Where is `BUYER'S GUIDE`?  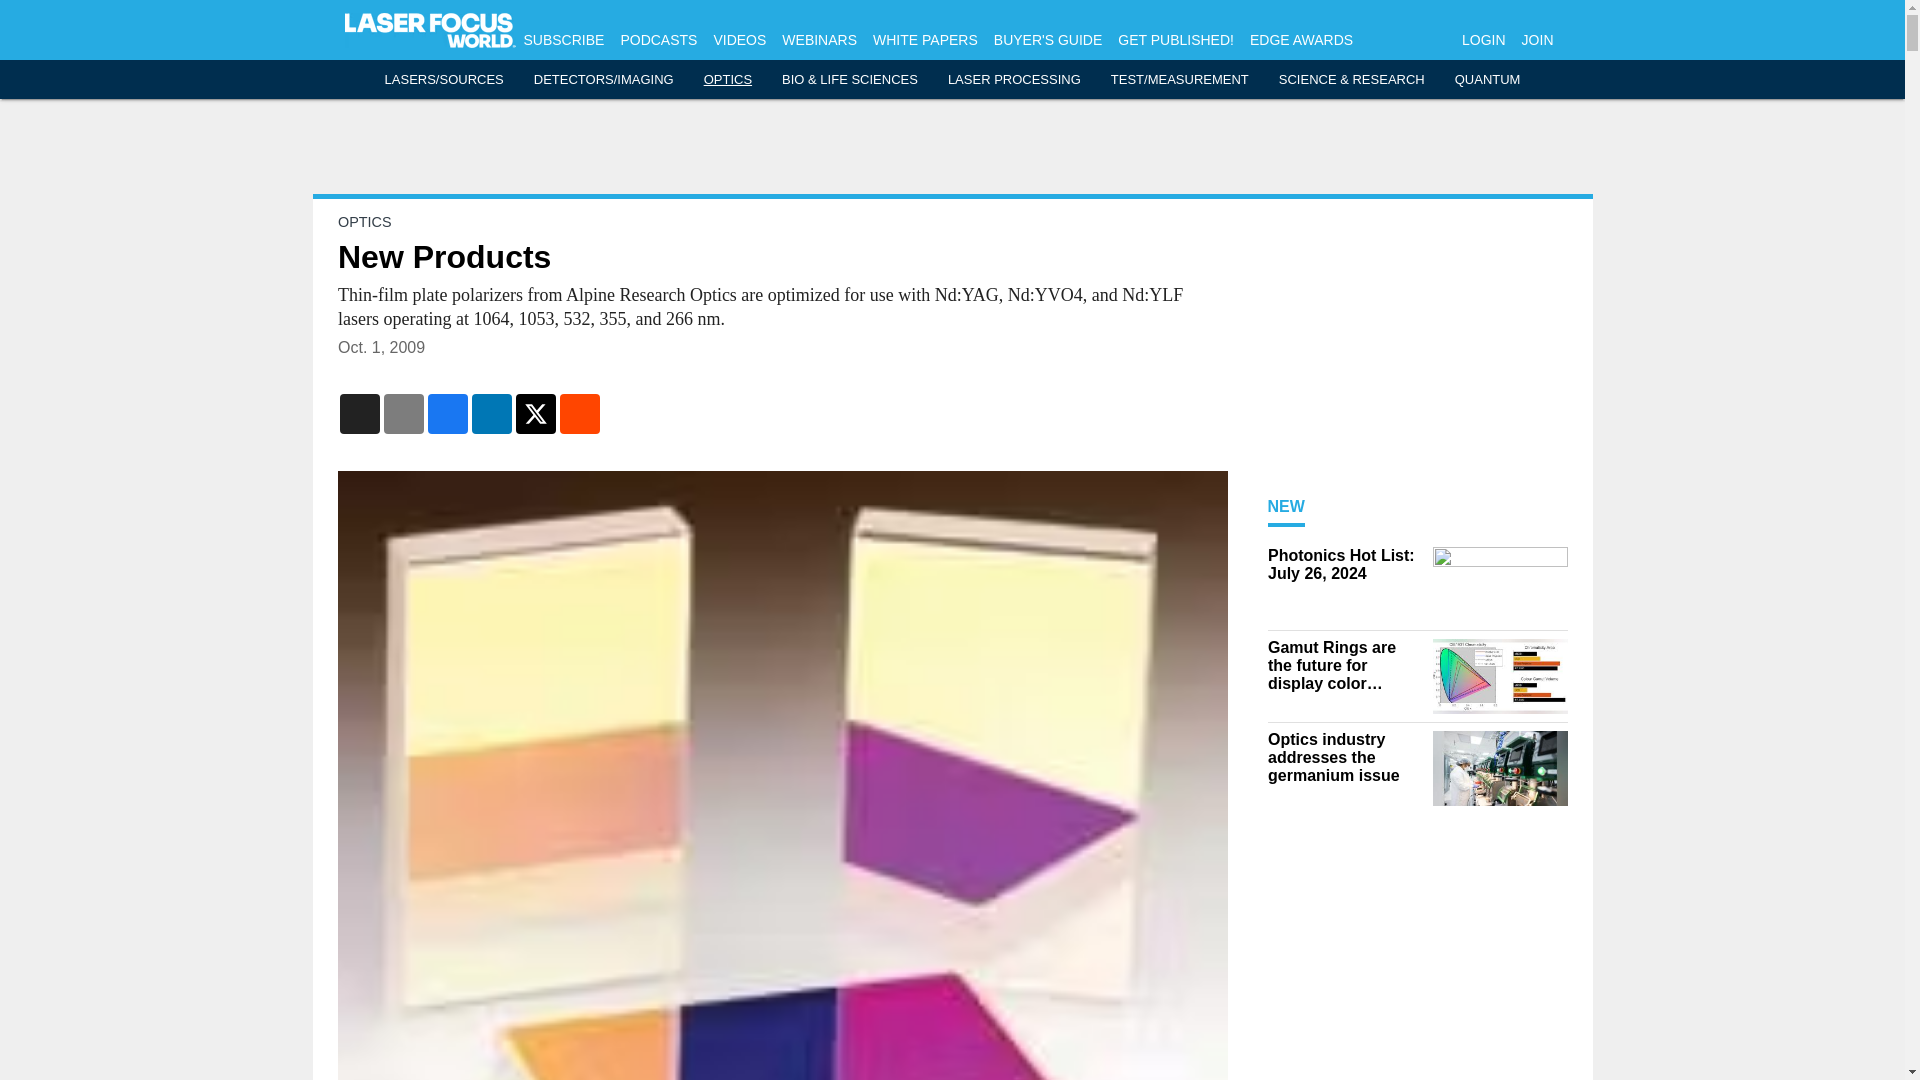 BUYER'S GUIDE is located at coordinates (1048, 40).